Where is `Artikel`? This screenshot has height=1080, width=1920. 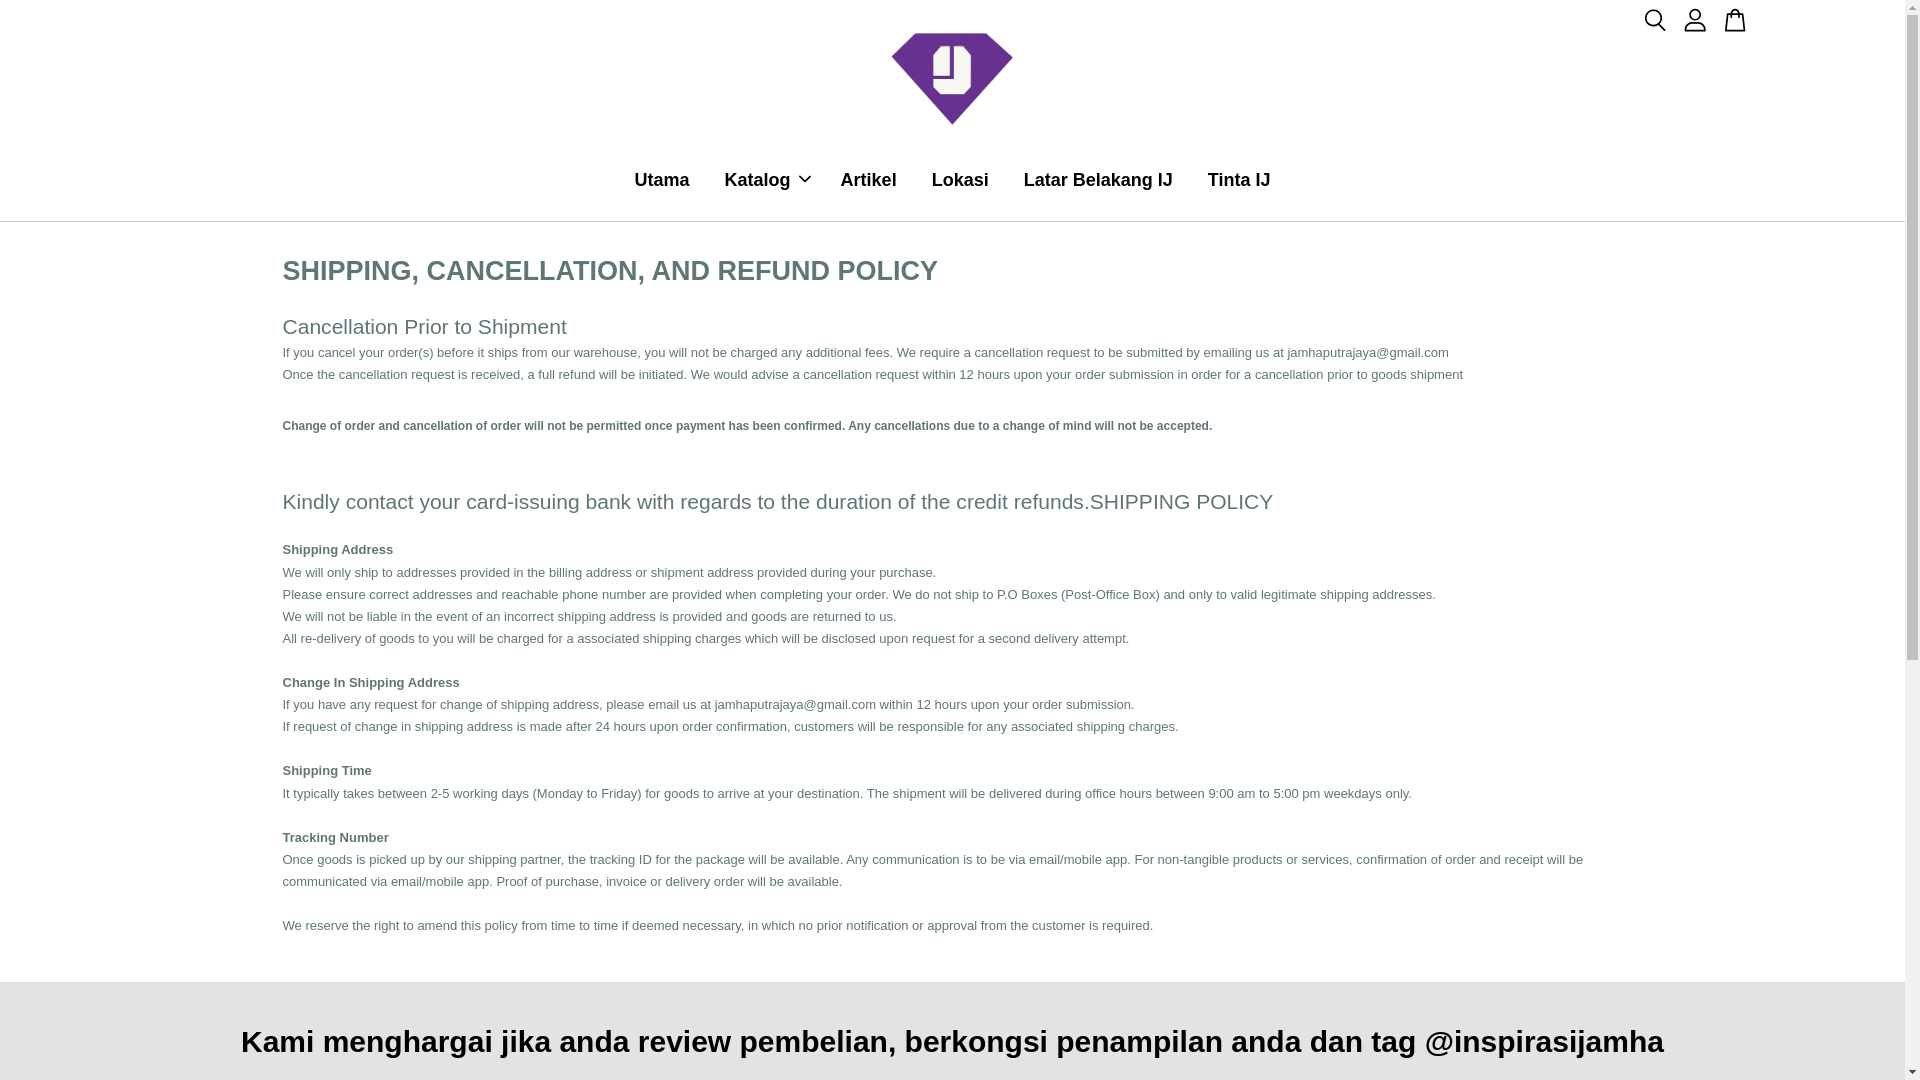 Artikel is located at coordinates (868, 180).